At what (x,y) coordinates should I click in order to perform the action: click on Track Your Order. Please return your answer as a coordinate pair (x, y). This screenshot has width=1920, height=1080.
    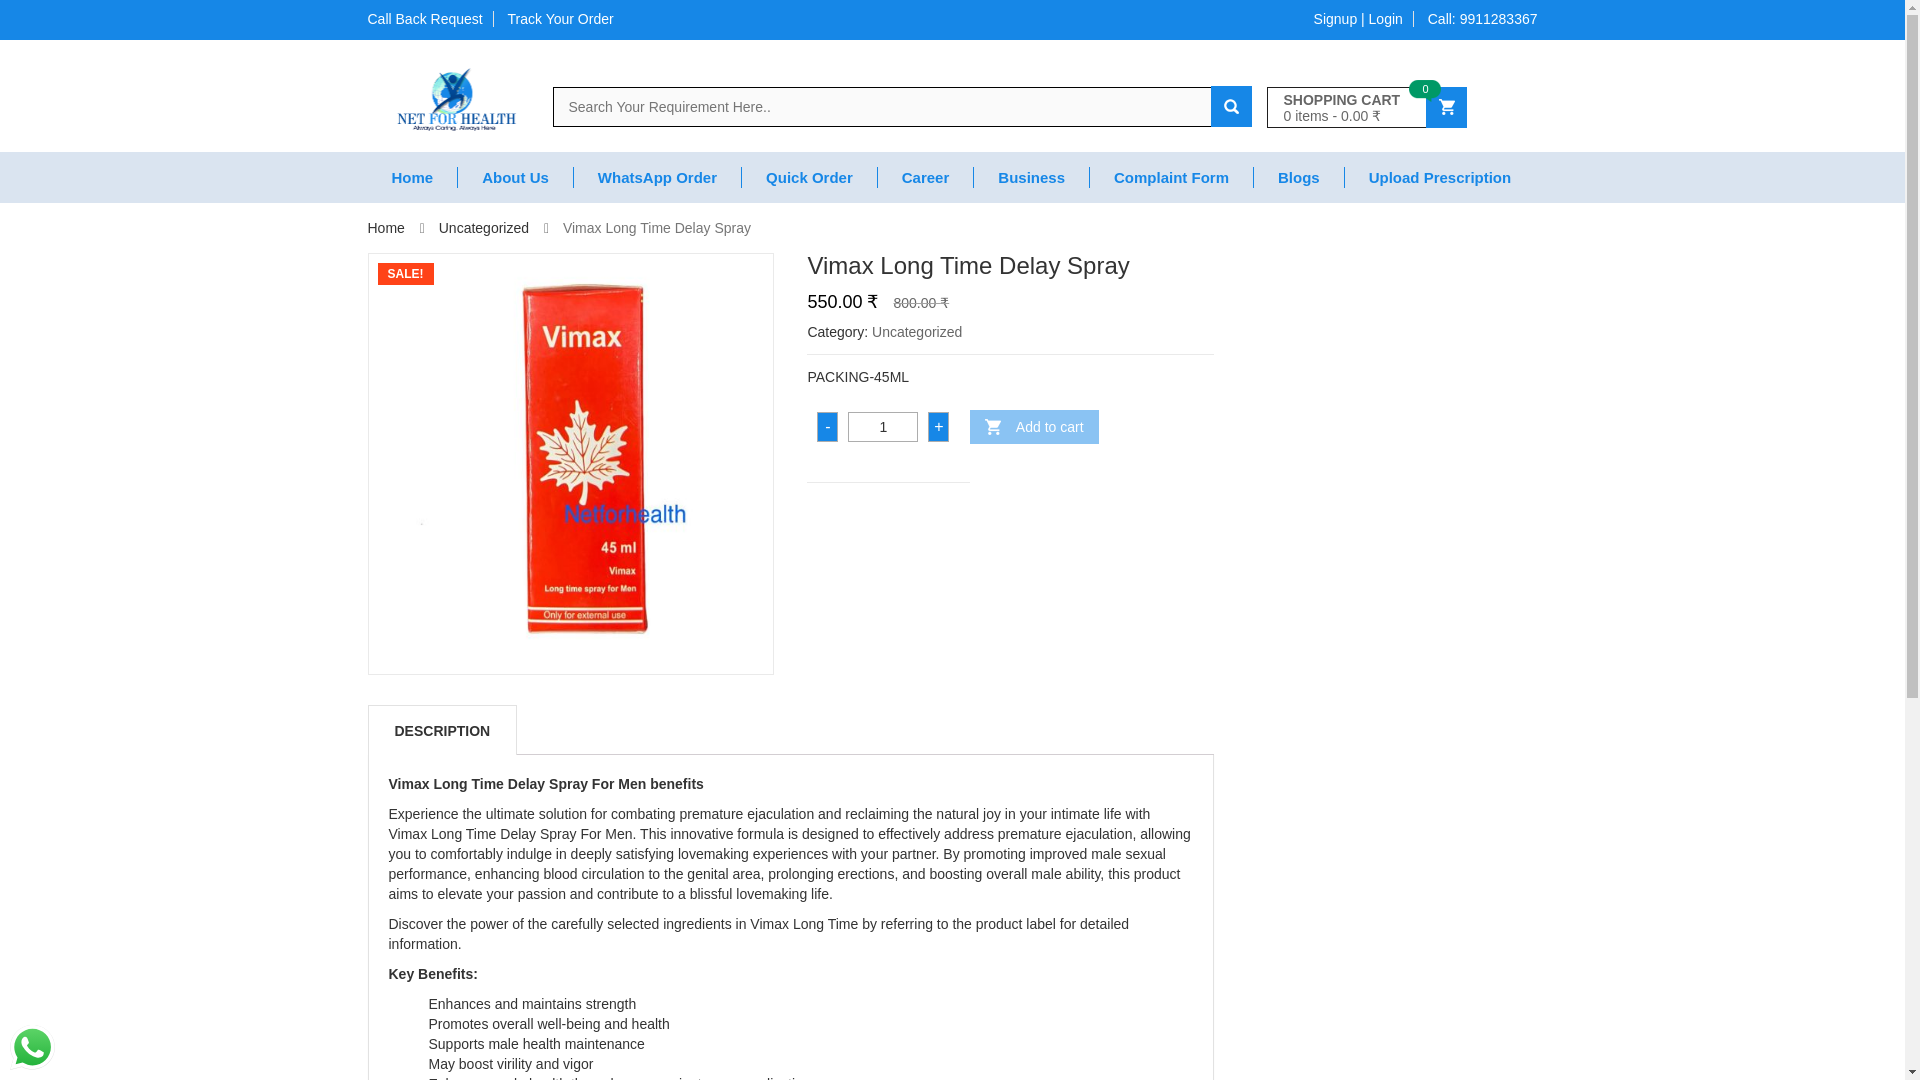
    Looking at the image, I should click on (556, 18).